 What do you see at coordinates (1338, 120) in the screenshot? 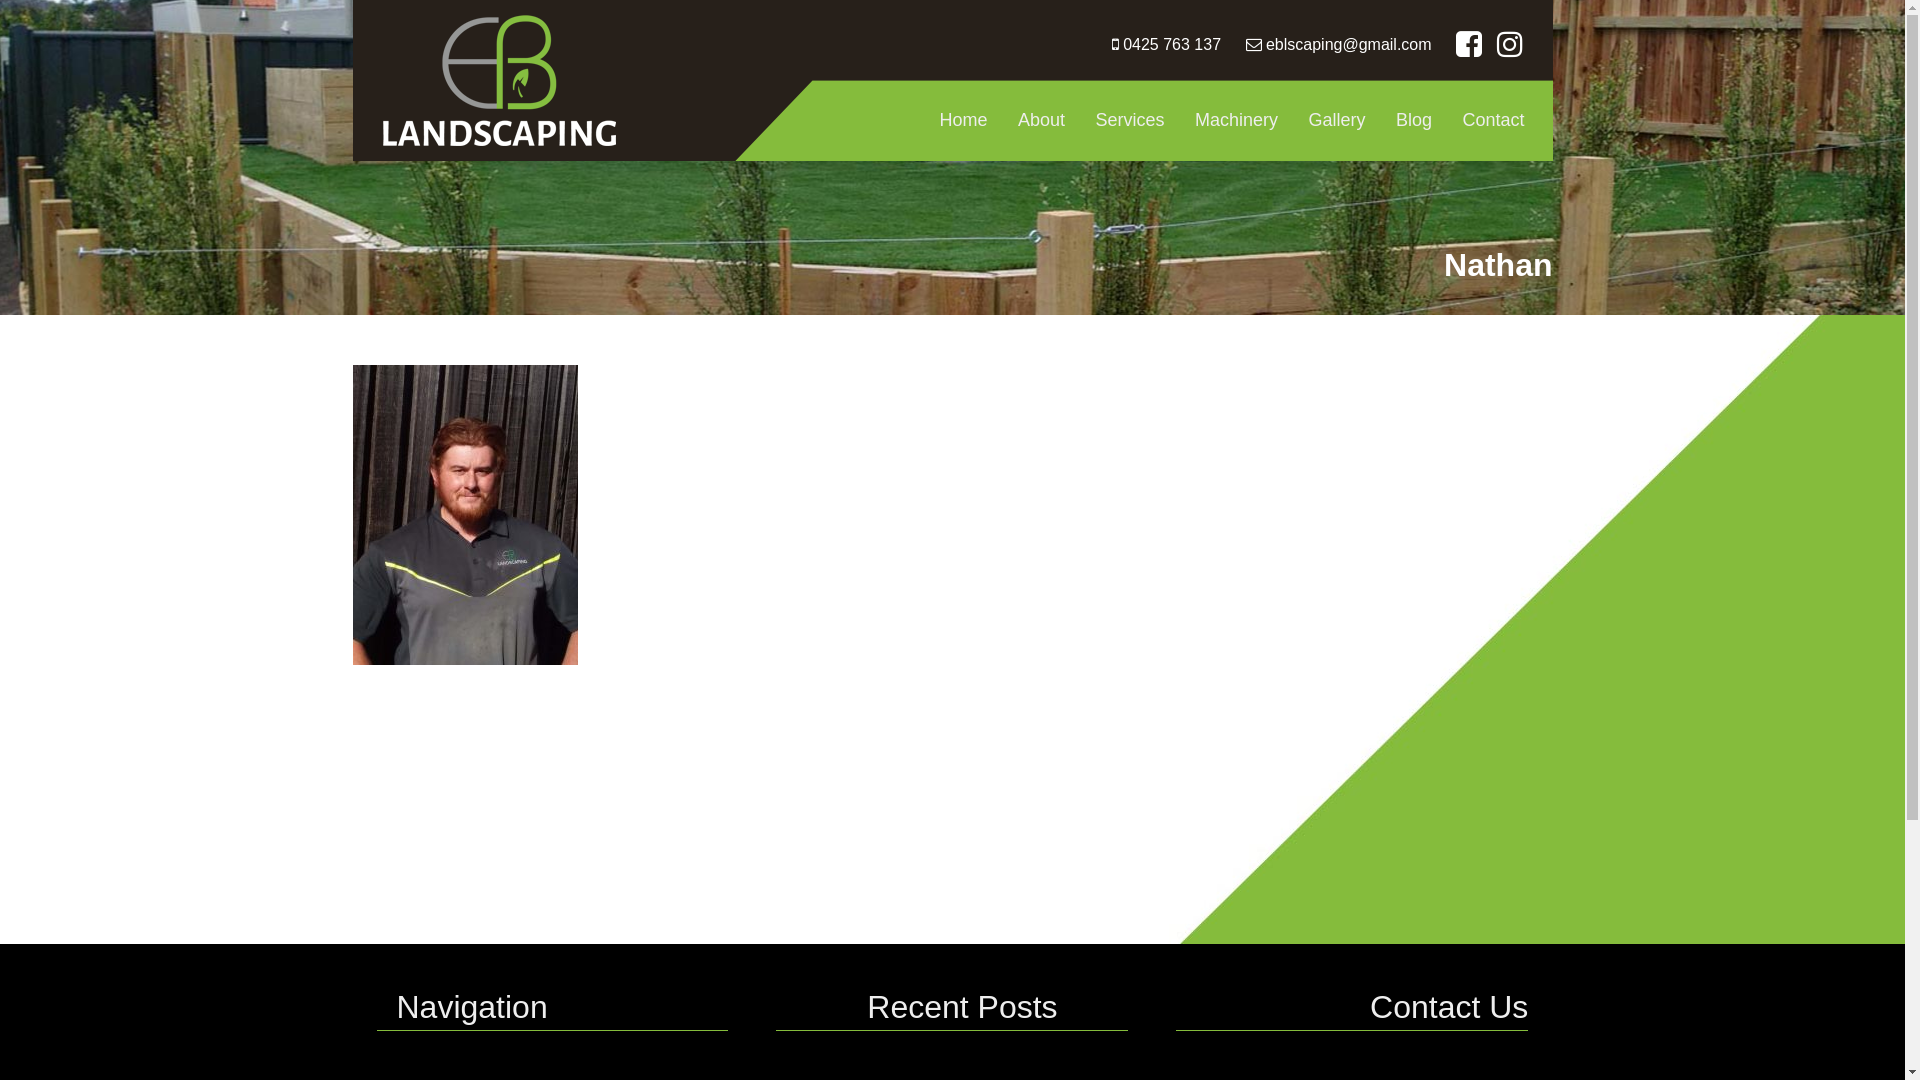
I see `Gallery` at bounding box center [1338, 120].